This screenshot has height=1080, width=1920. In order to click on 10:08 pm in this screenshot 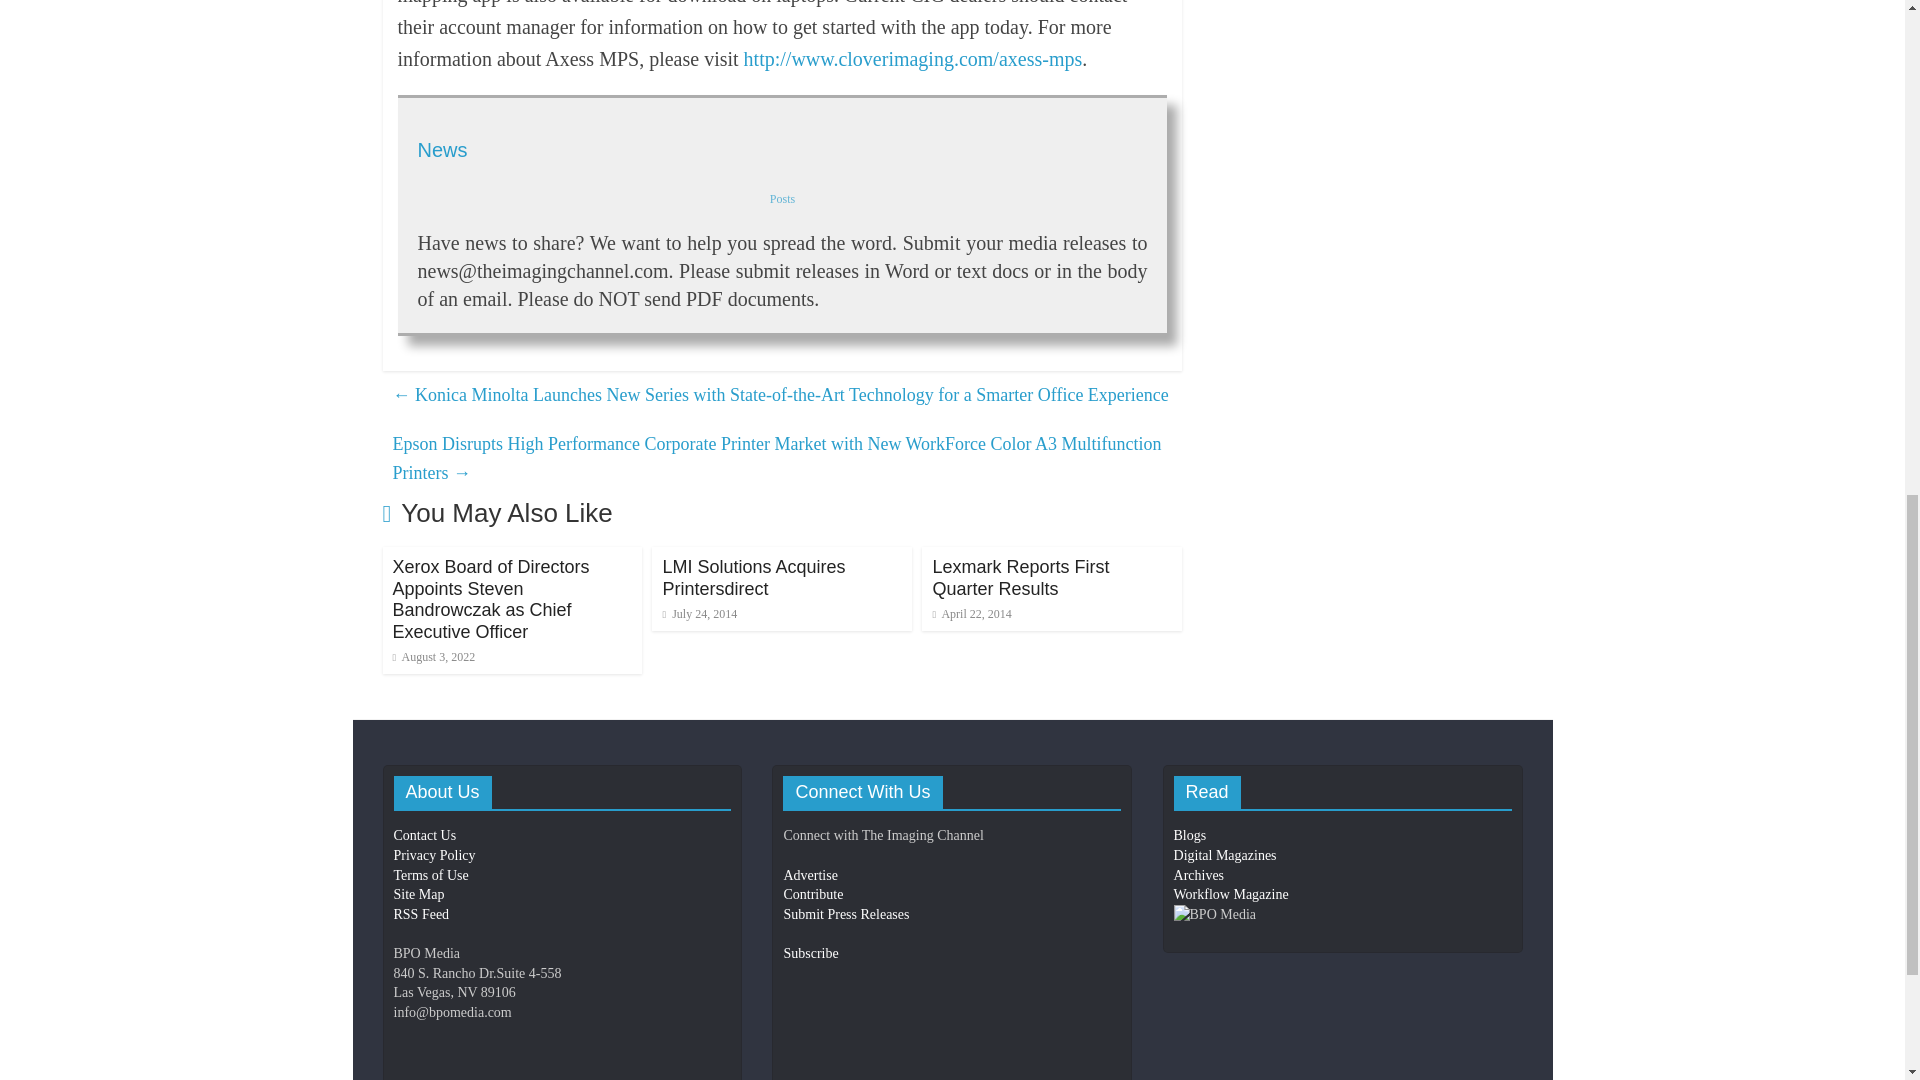, I will do `click(700, 614)`.